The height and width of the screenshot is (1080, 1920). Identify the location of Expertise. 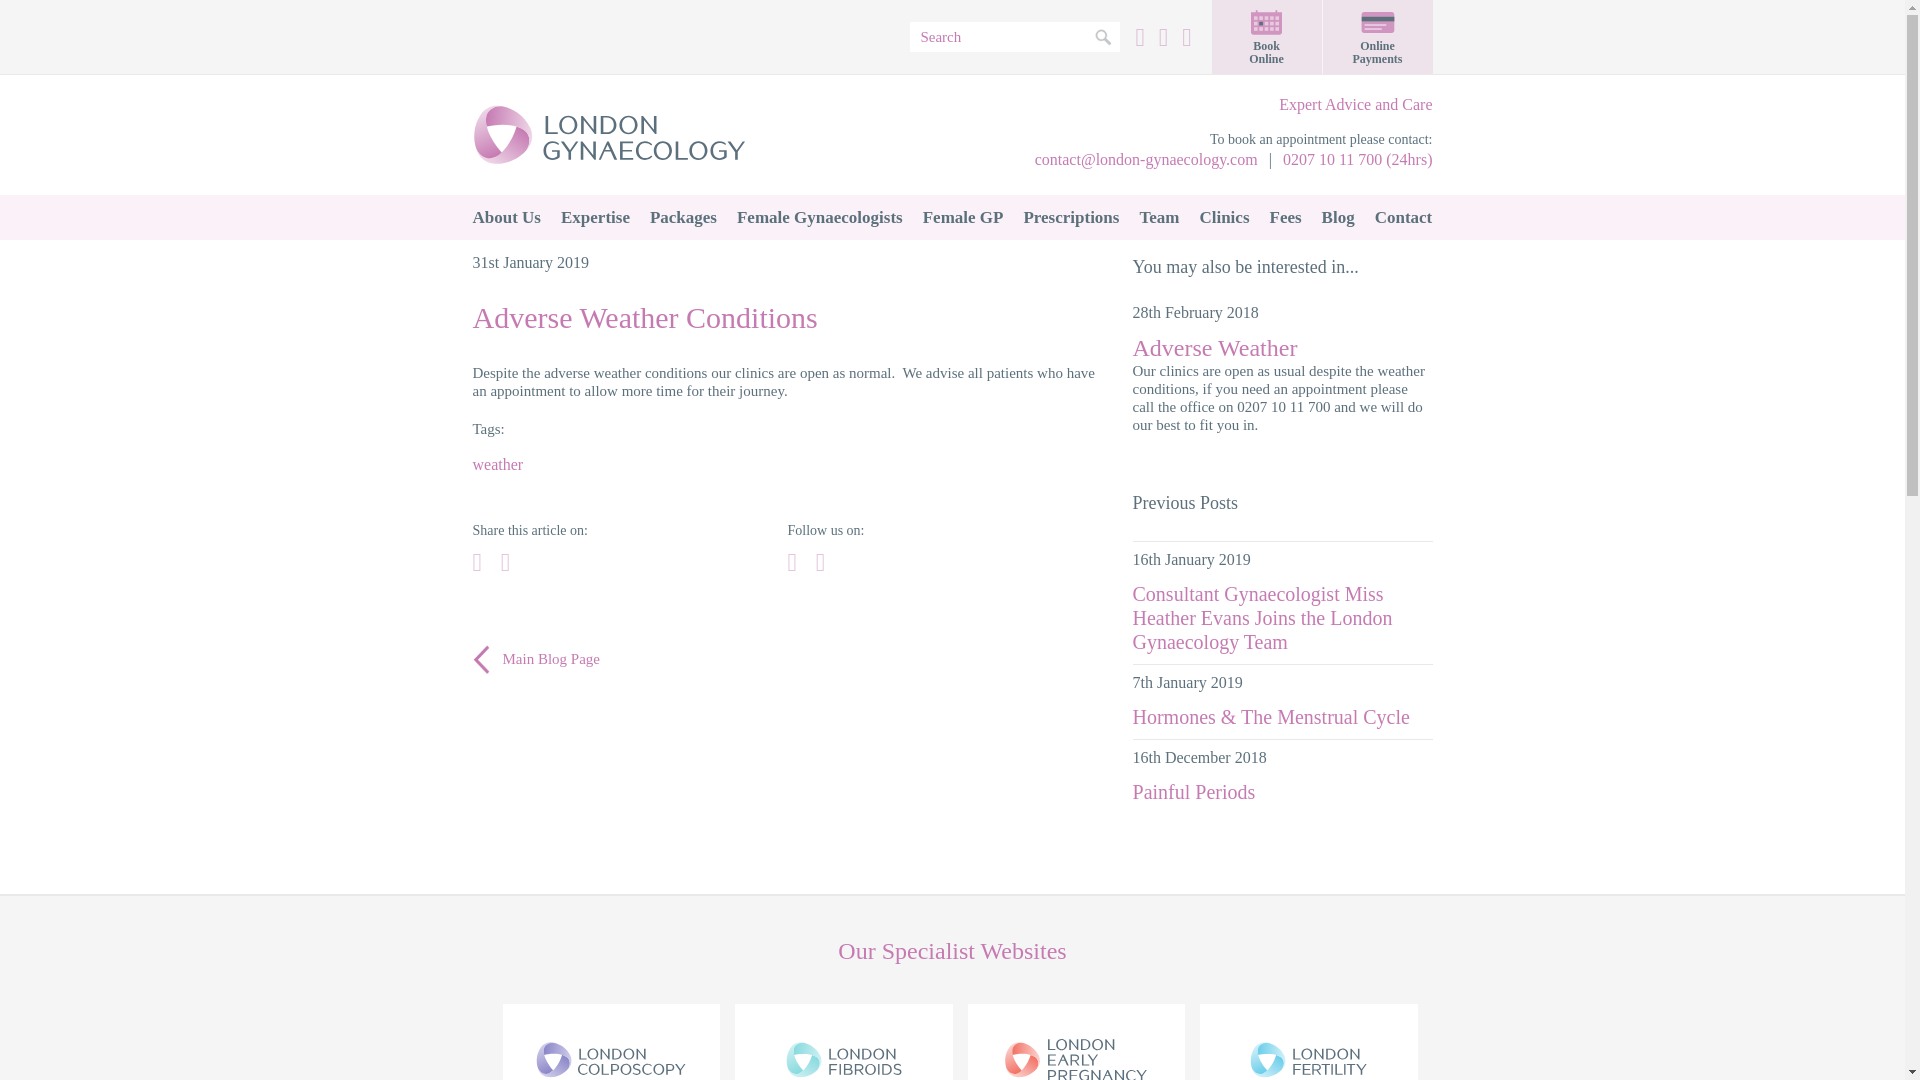
(595, 217).